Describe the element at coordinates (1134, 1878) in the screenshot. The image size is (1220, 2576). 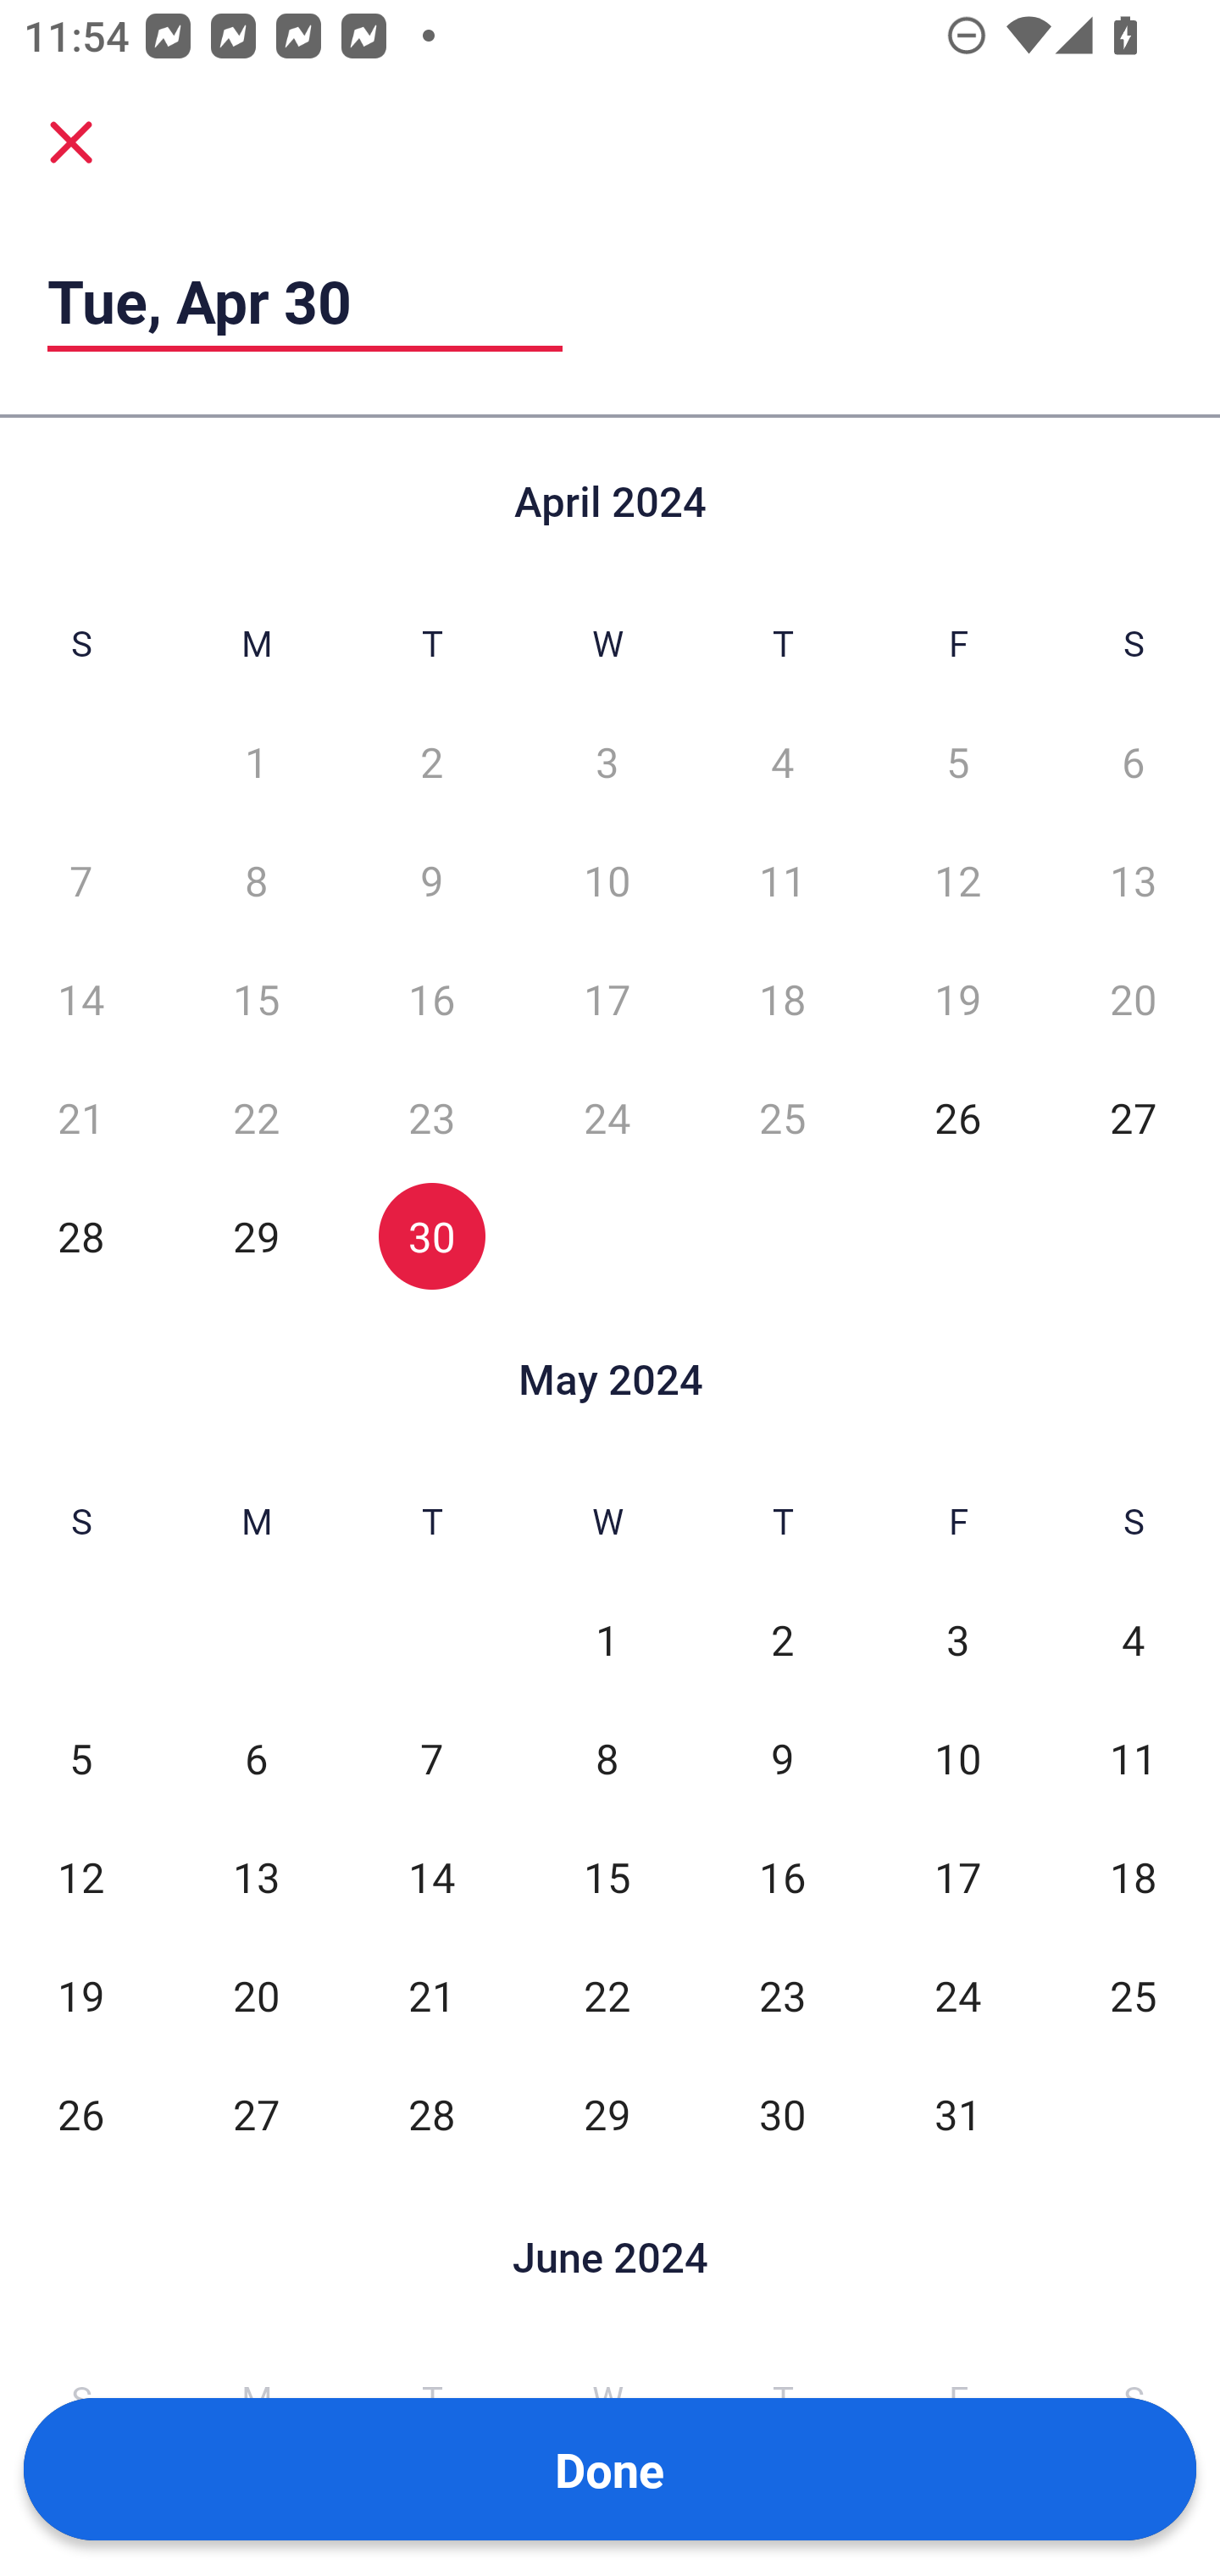
I see `18 Sat, May 18, Not Selected` at that location.